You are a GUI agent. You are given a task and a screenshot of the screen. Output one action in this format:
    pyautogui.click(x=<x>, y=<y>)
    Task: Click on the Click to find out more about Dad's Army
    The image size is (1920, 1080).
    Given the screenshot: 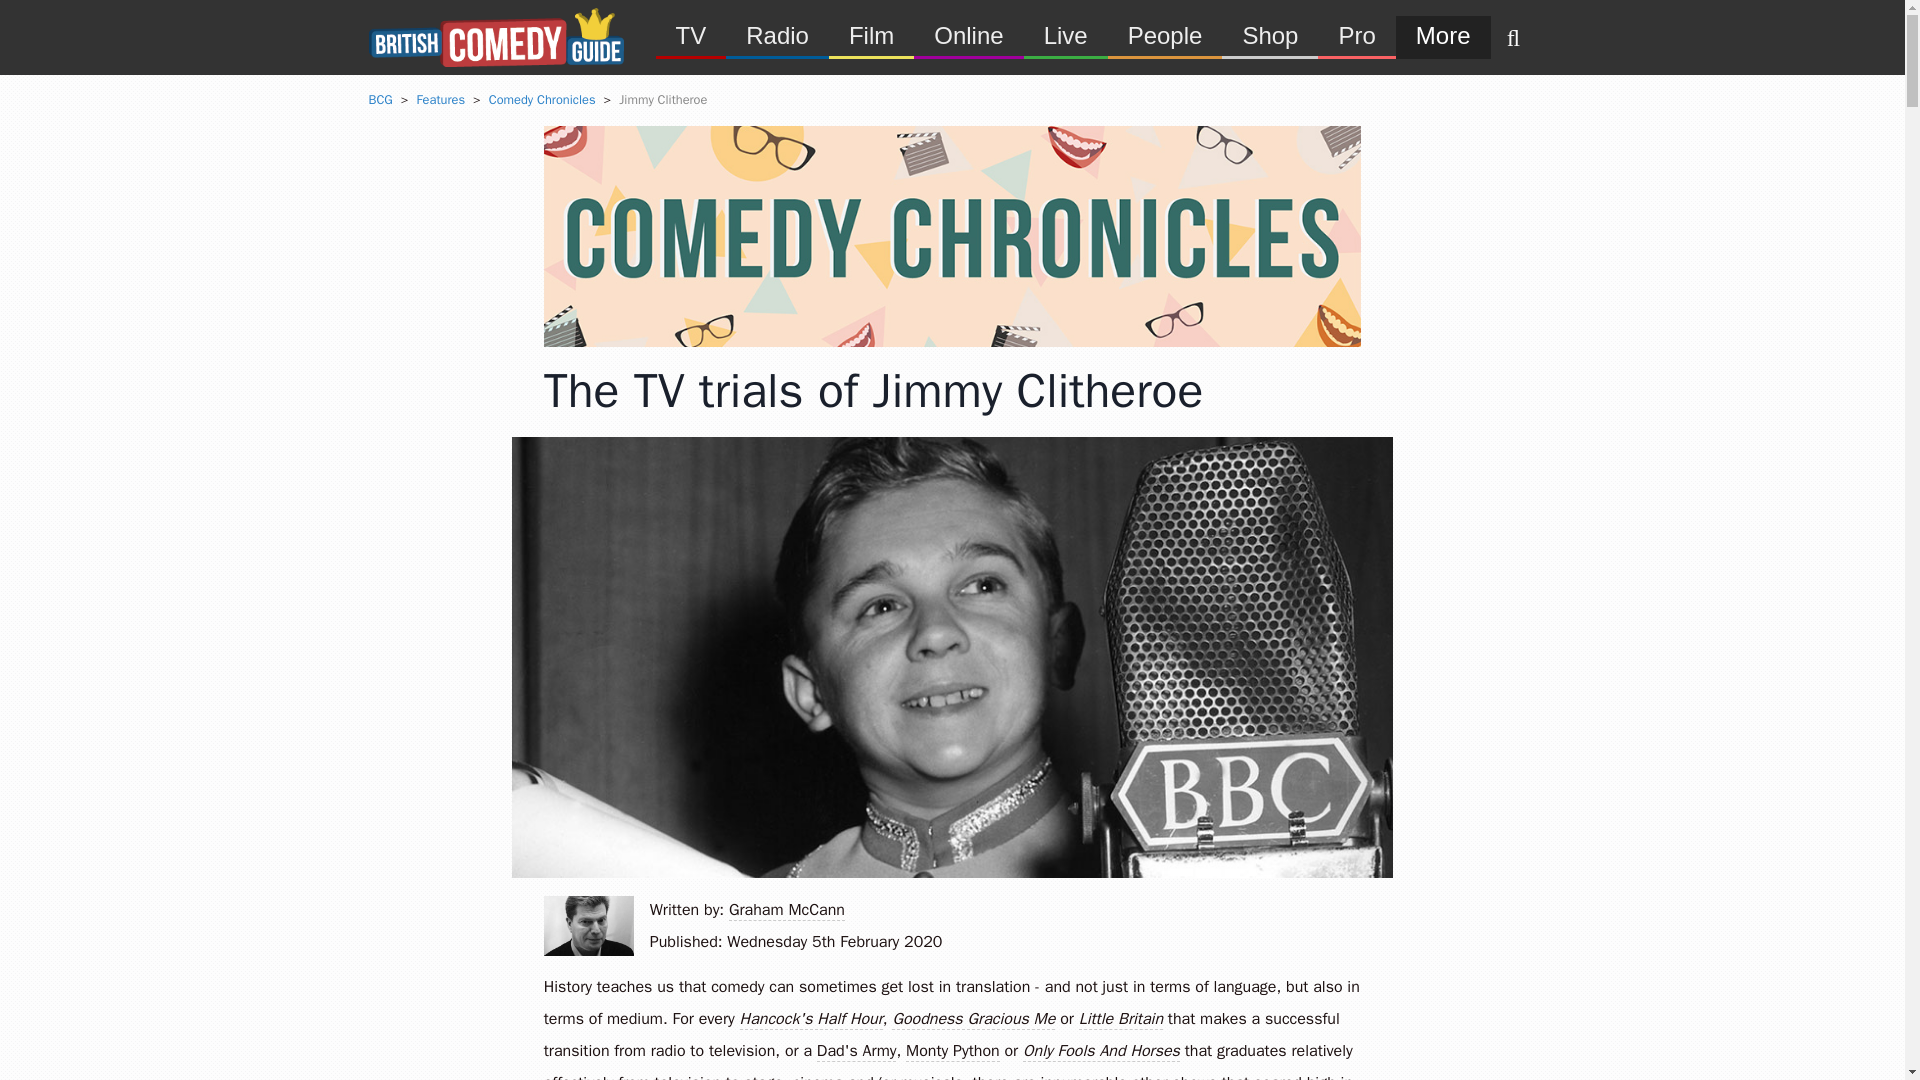 What is the action you would take?
    pyautogui.click(x=856, y=1051)
    